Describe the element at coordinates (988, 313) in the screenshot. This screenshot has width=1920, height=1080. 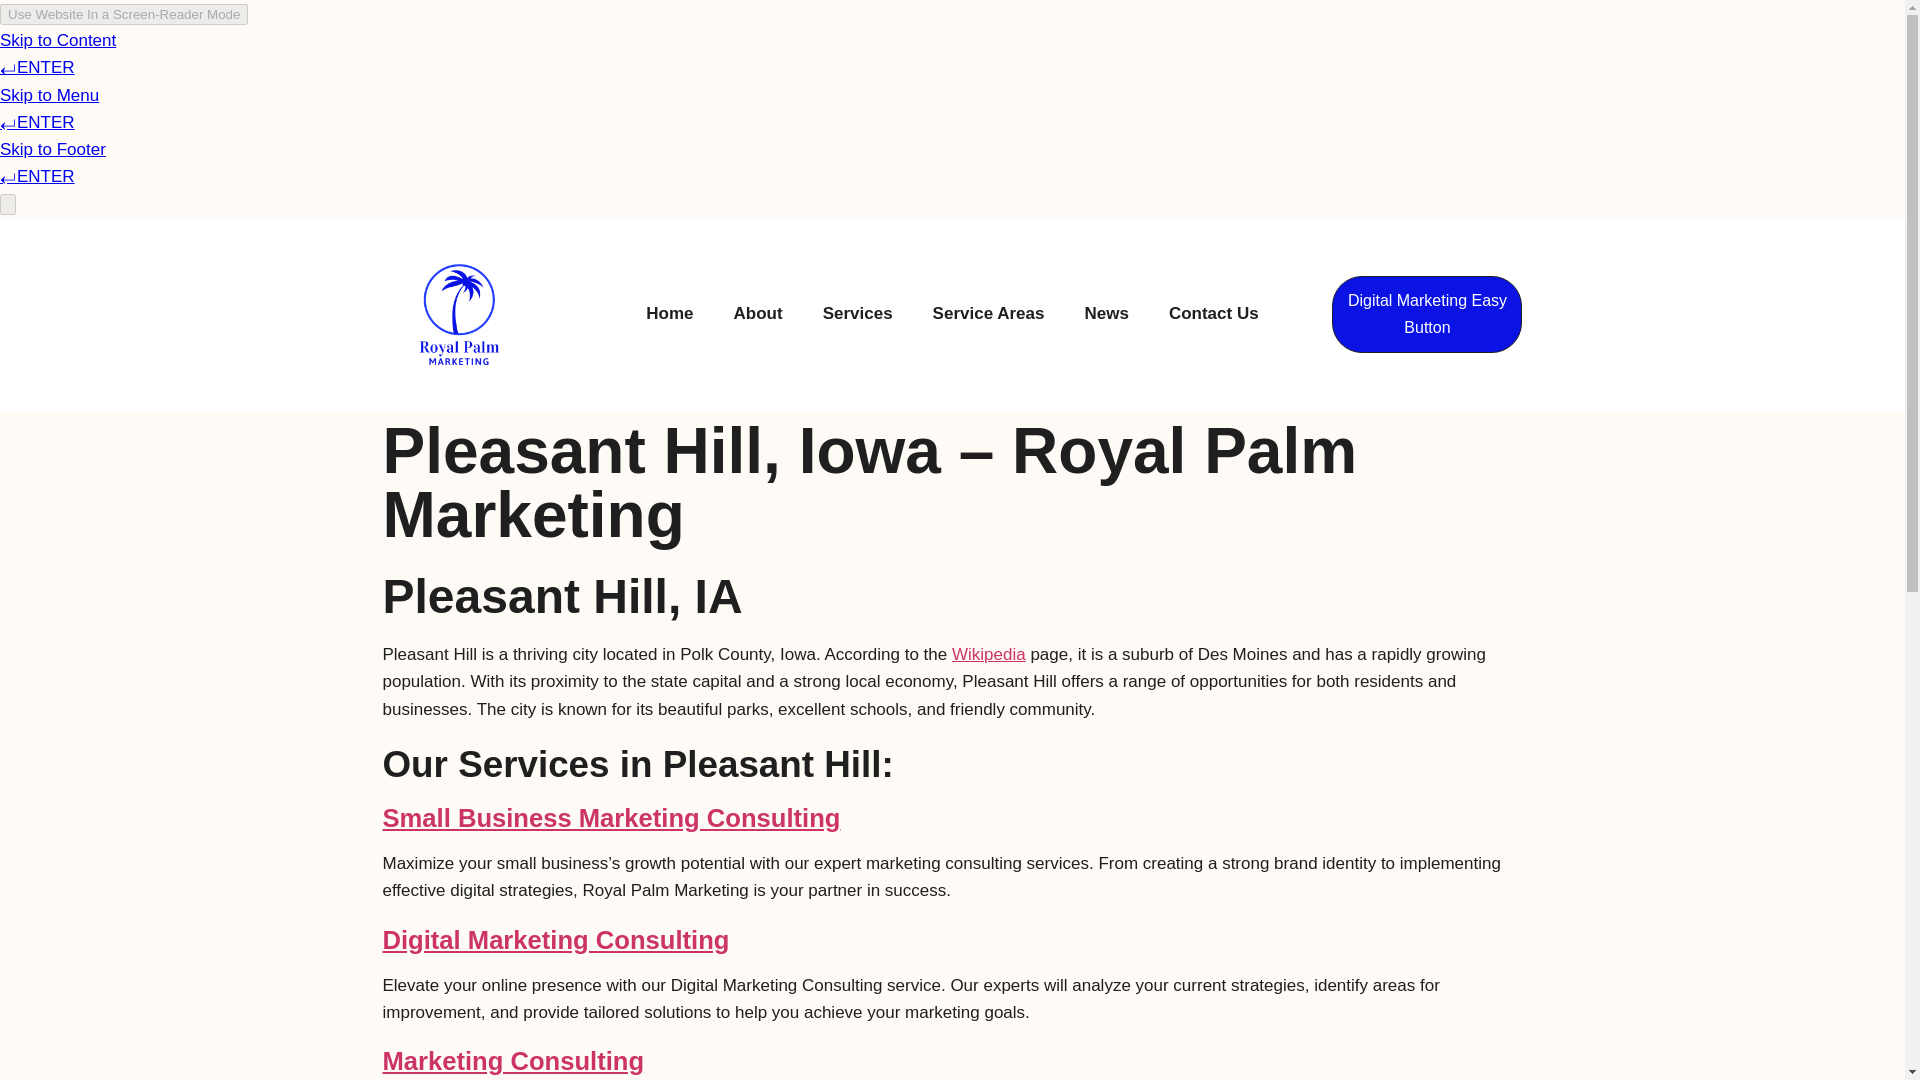
I see `Service Areas` at that location.